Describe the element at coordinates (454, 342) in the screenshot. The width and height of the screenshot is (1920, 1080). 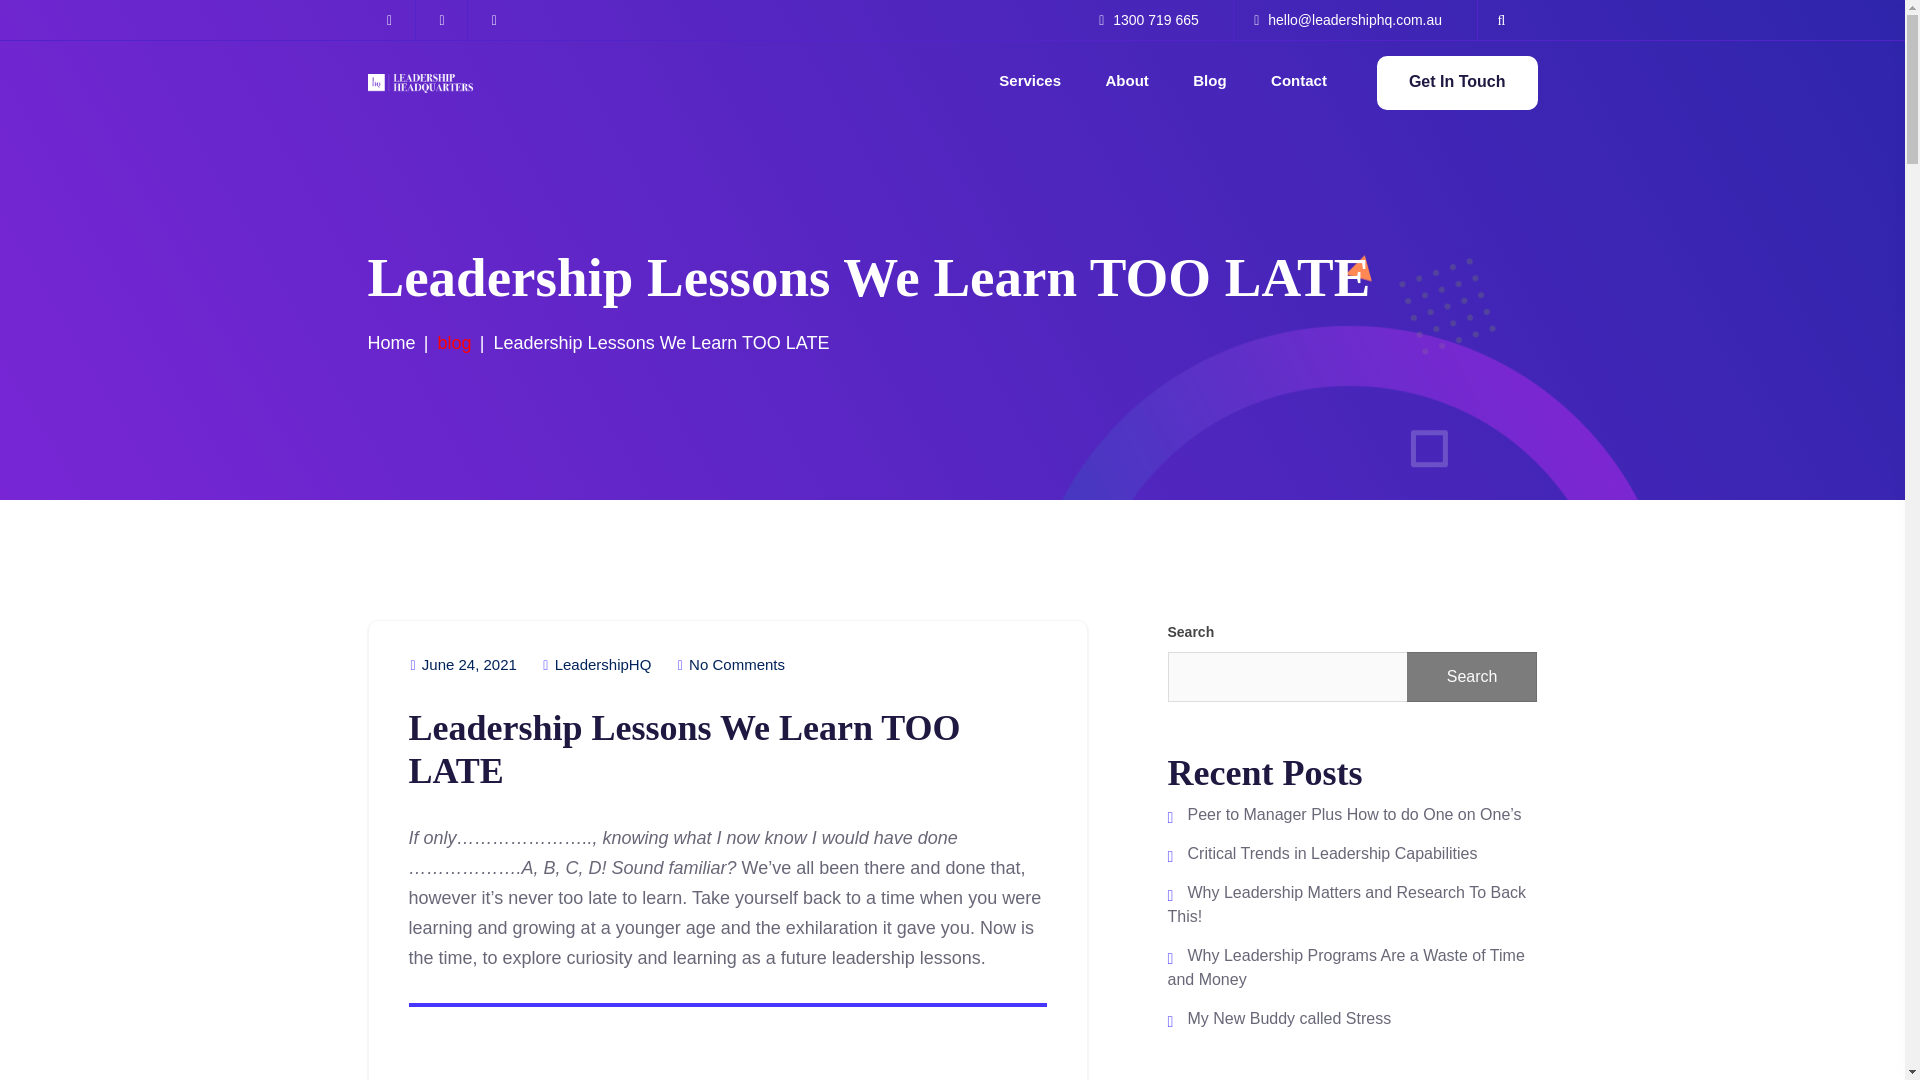
I see `blog` at that location.